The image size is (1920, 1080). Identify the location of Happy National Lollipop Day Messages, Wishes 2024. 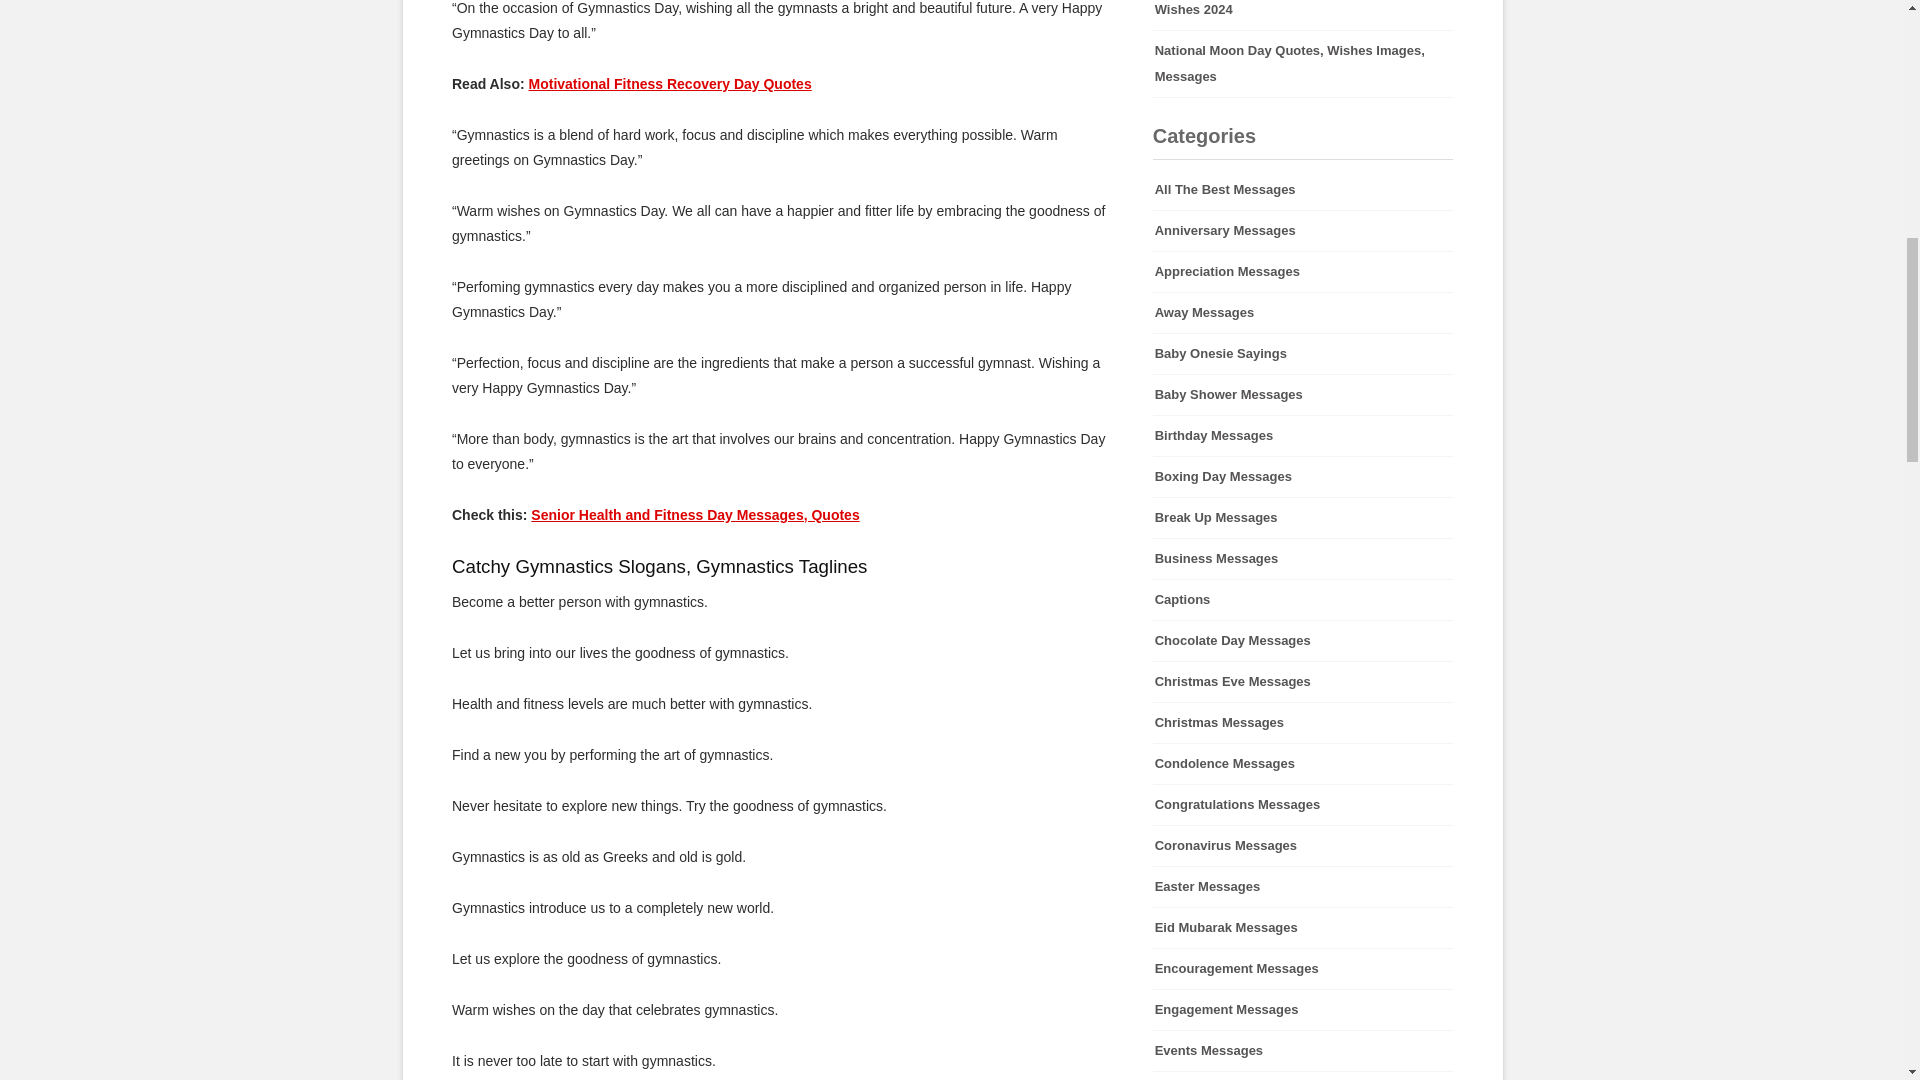
(1303, 15).